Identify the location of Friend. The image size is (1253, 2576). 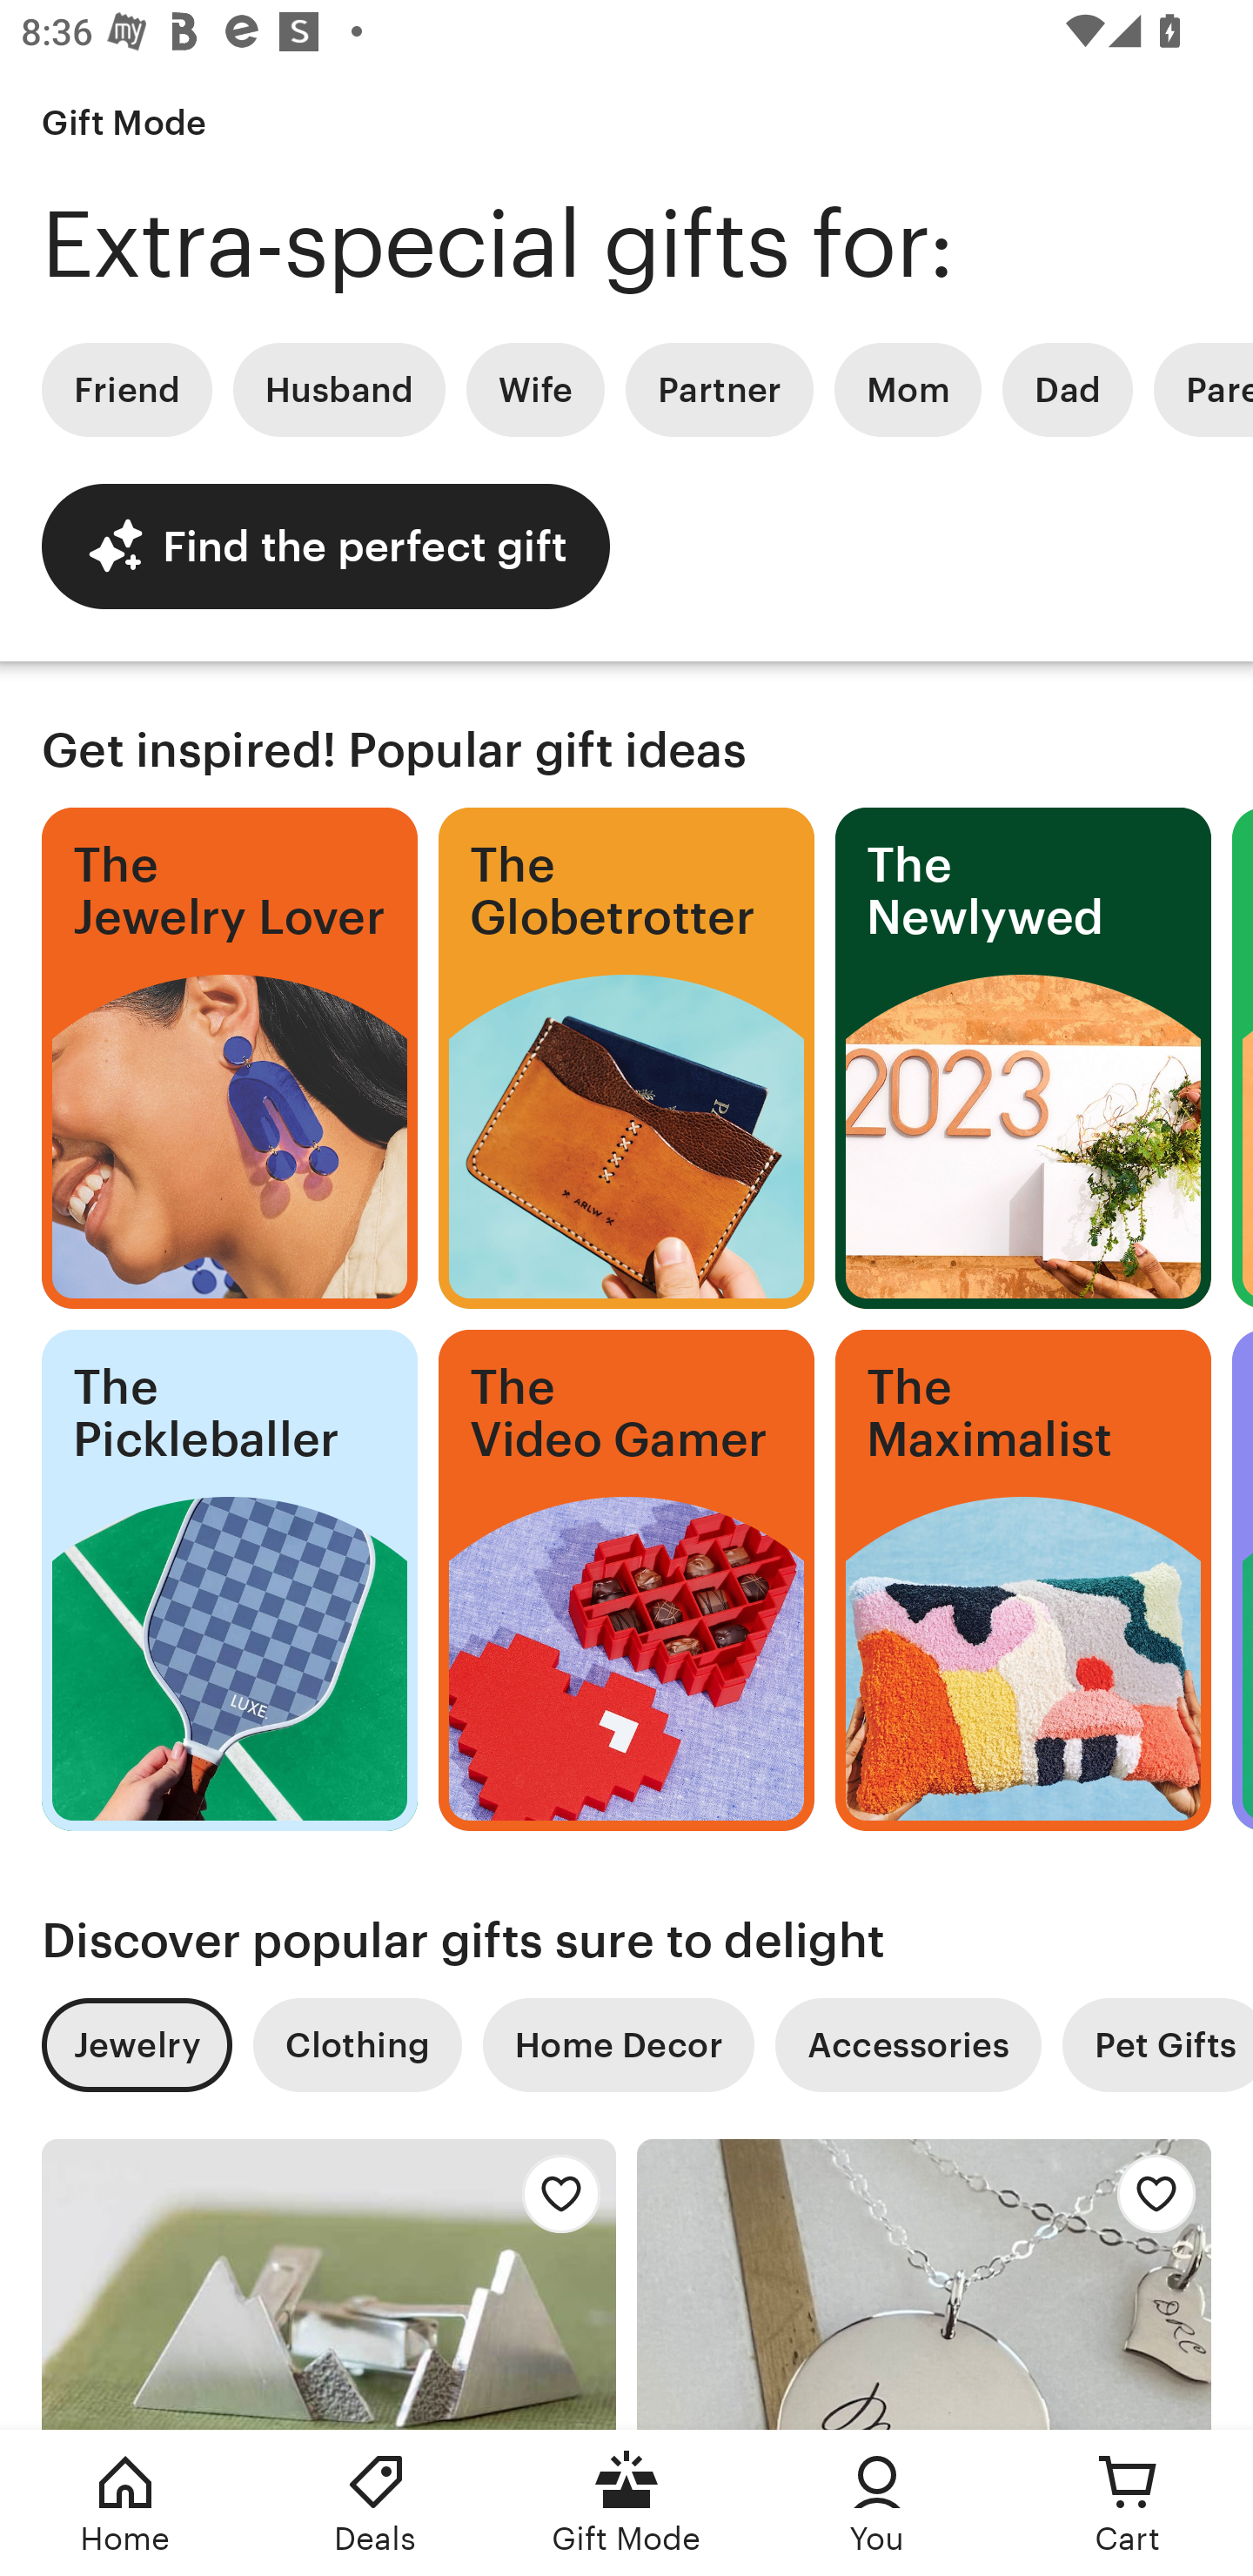
(126, 390).